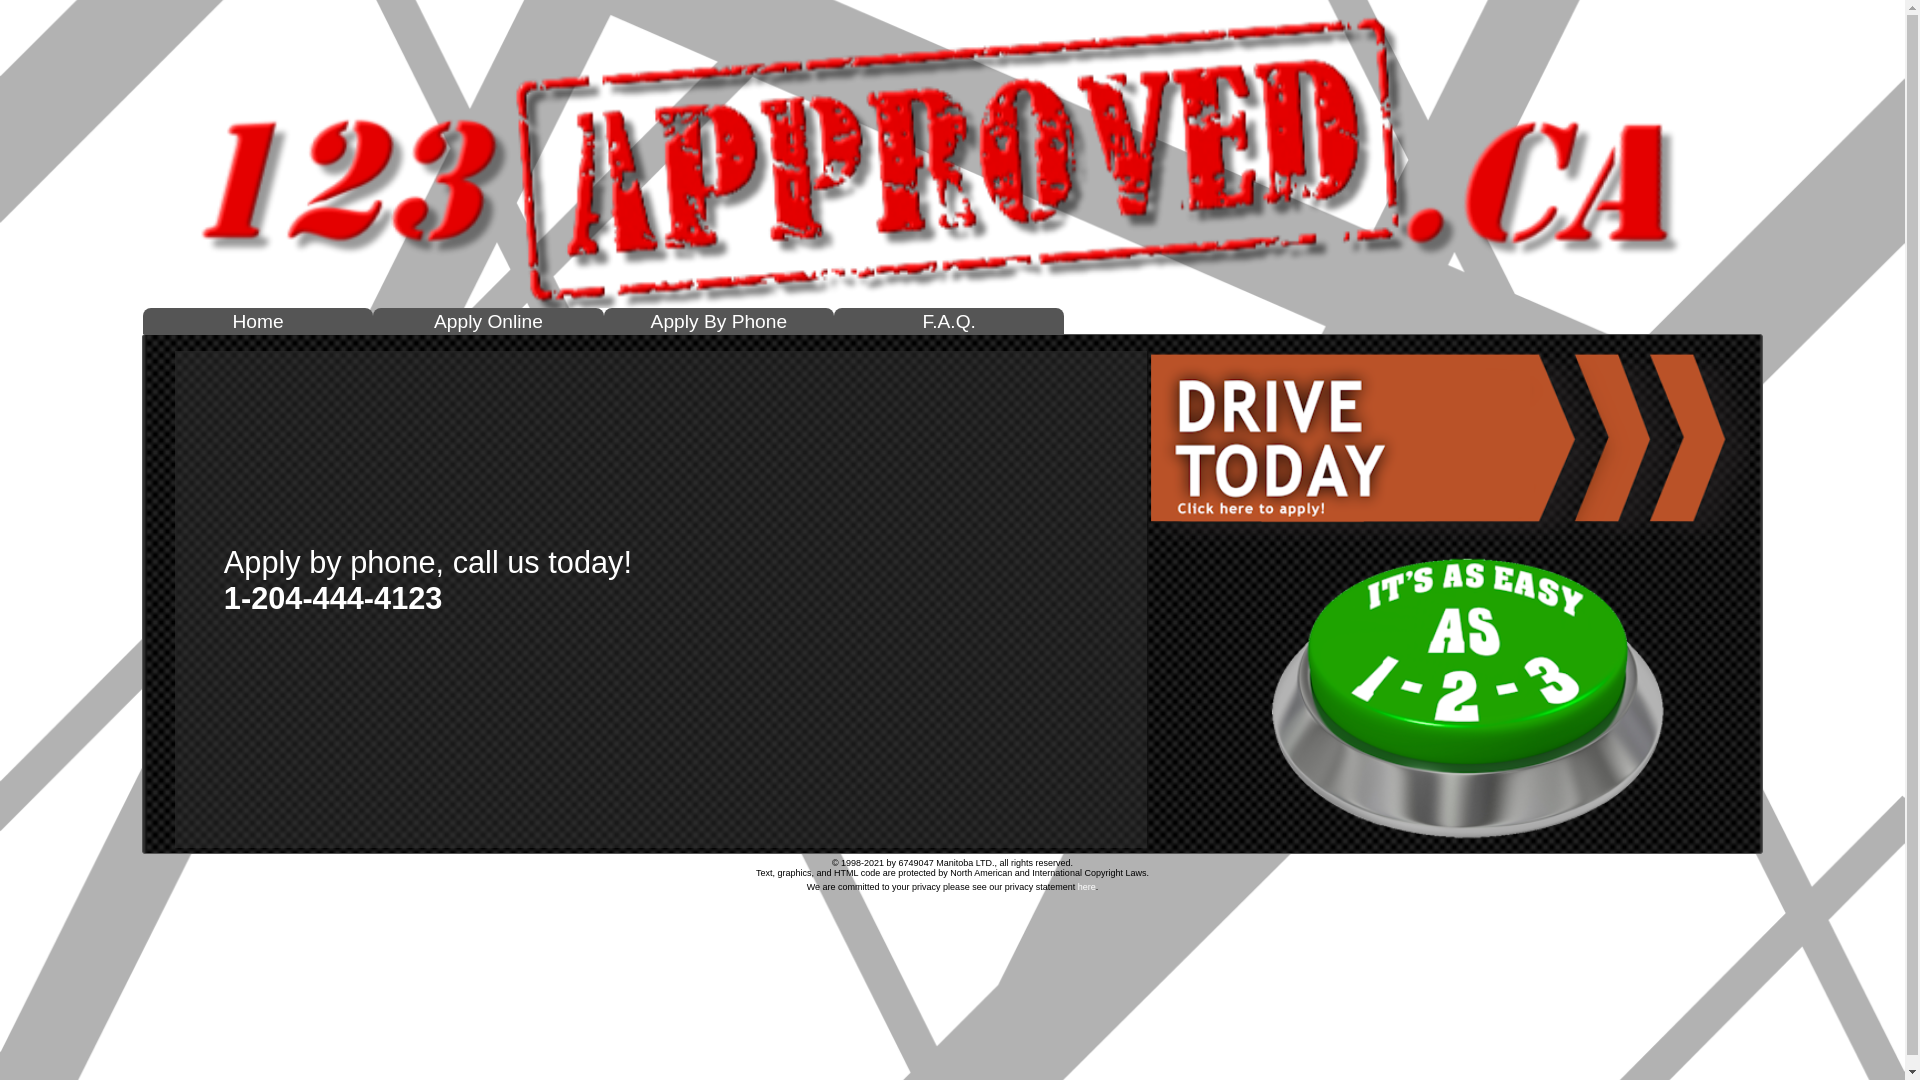  I want to click on Apply Online, so click(488, 323).